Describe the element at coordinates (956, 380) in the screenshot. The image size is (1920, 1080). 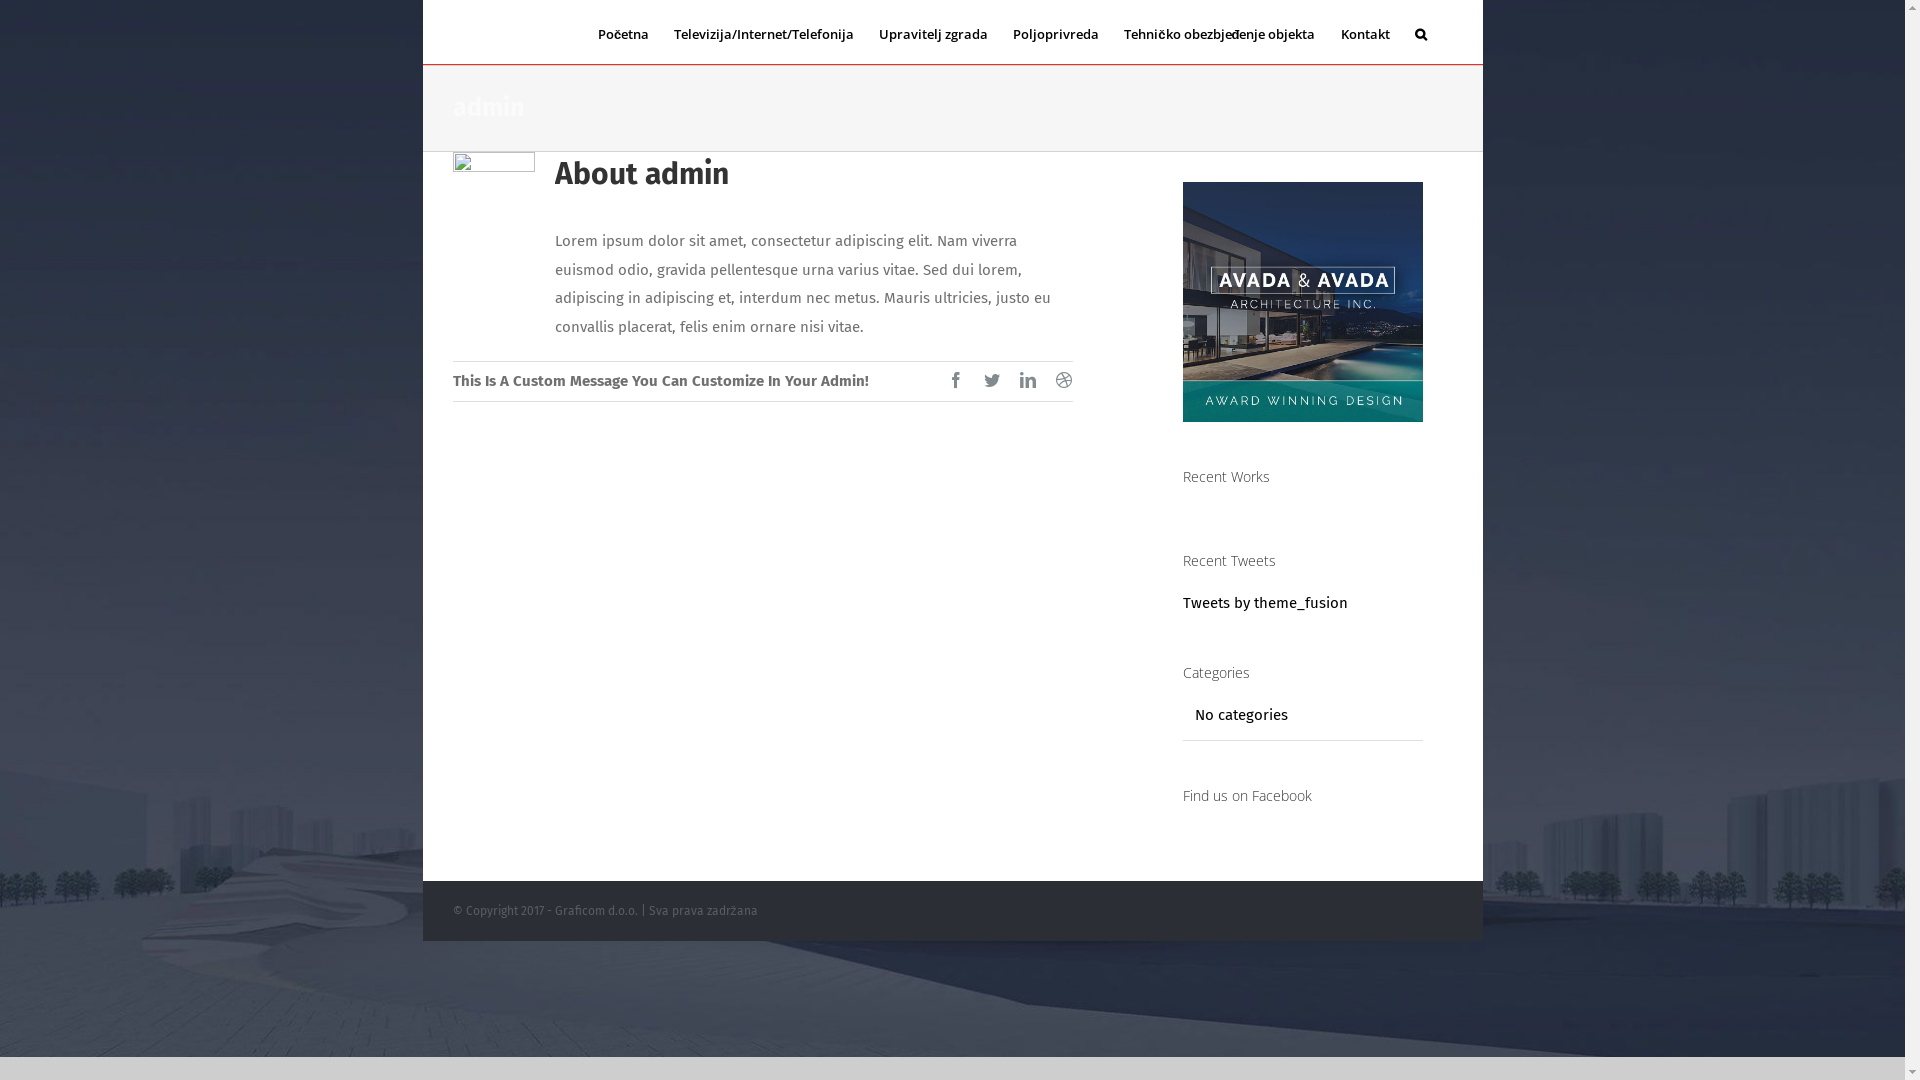
I see `Facebook` at that location.